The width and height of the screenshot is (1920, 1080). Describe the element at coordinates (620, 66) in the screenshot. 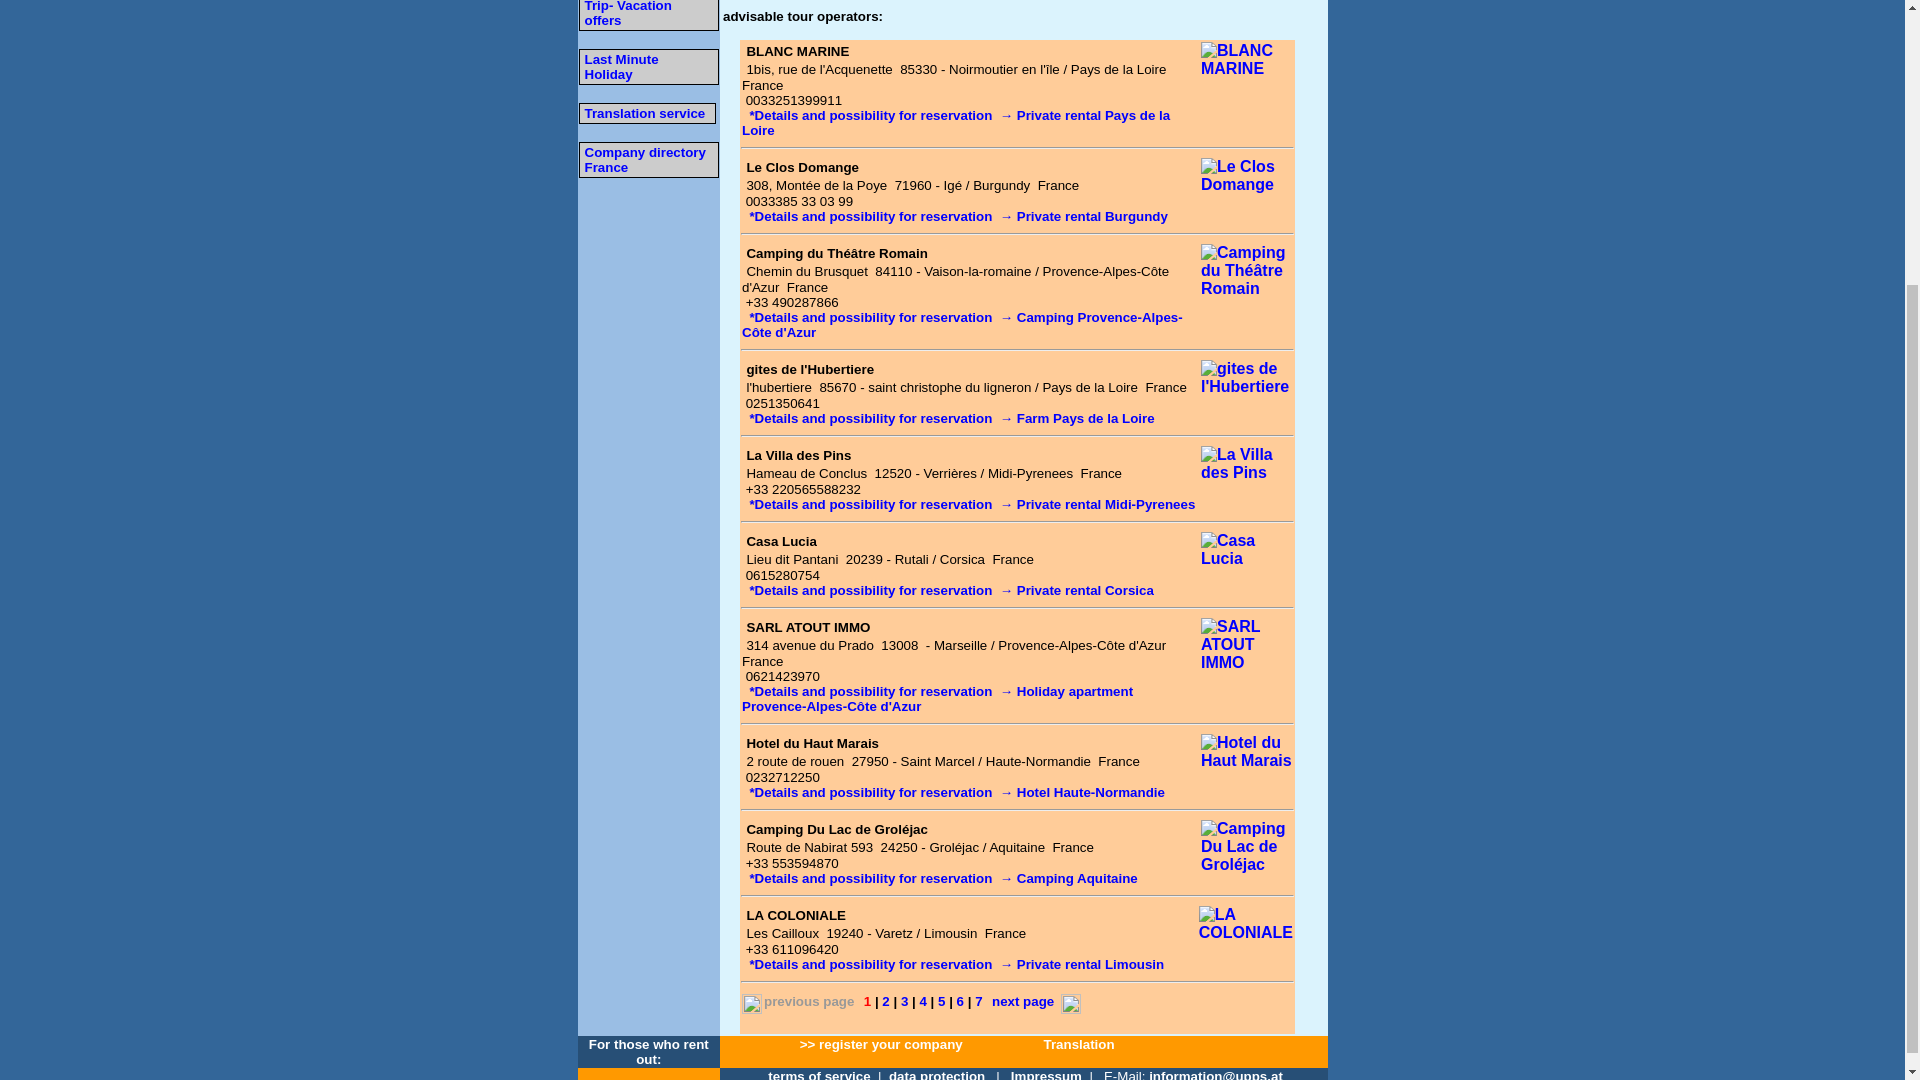

I see `Last Minute Holiday` at that location.